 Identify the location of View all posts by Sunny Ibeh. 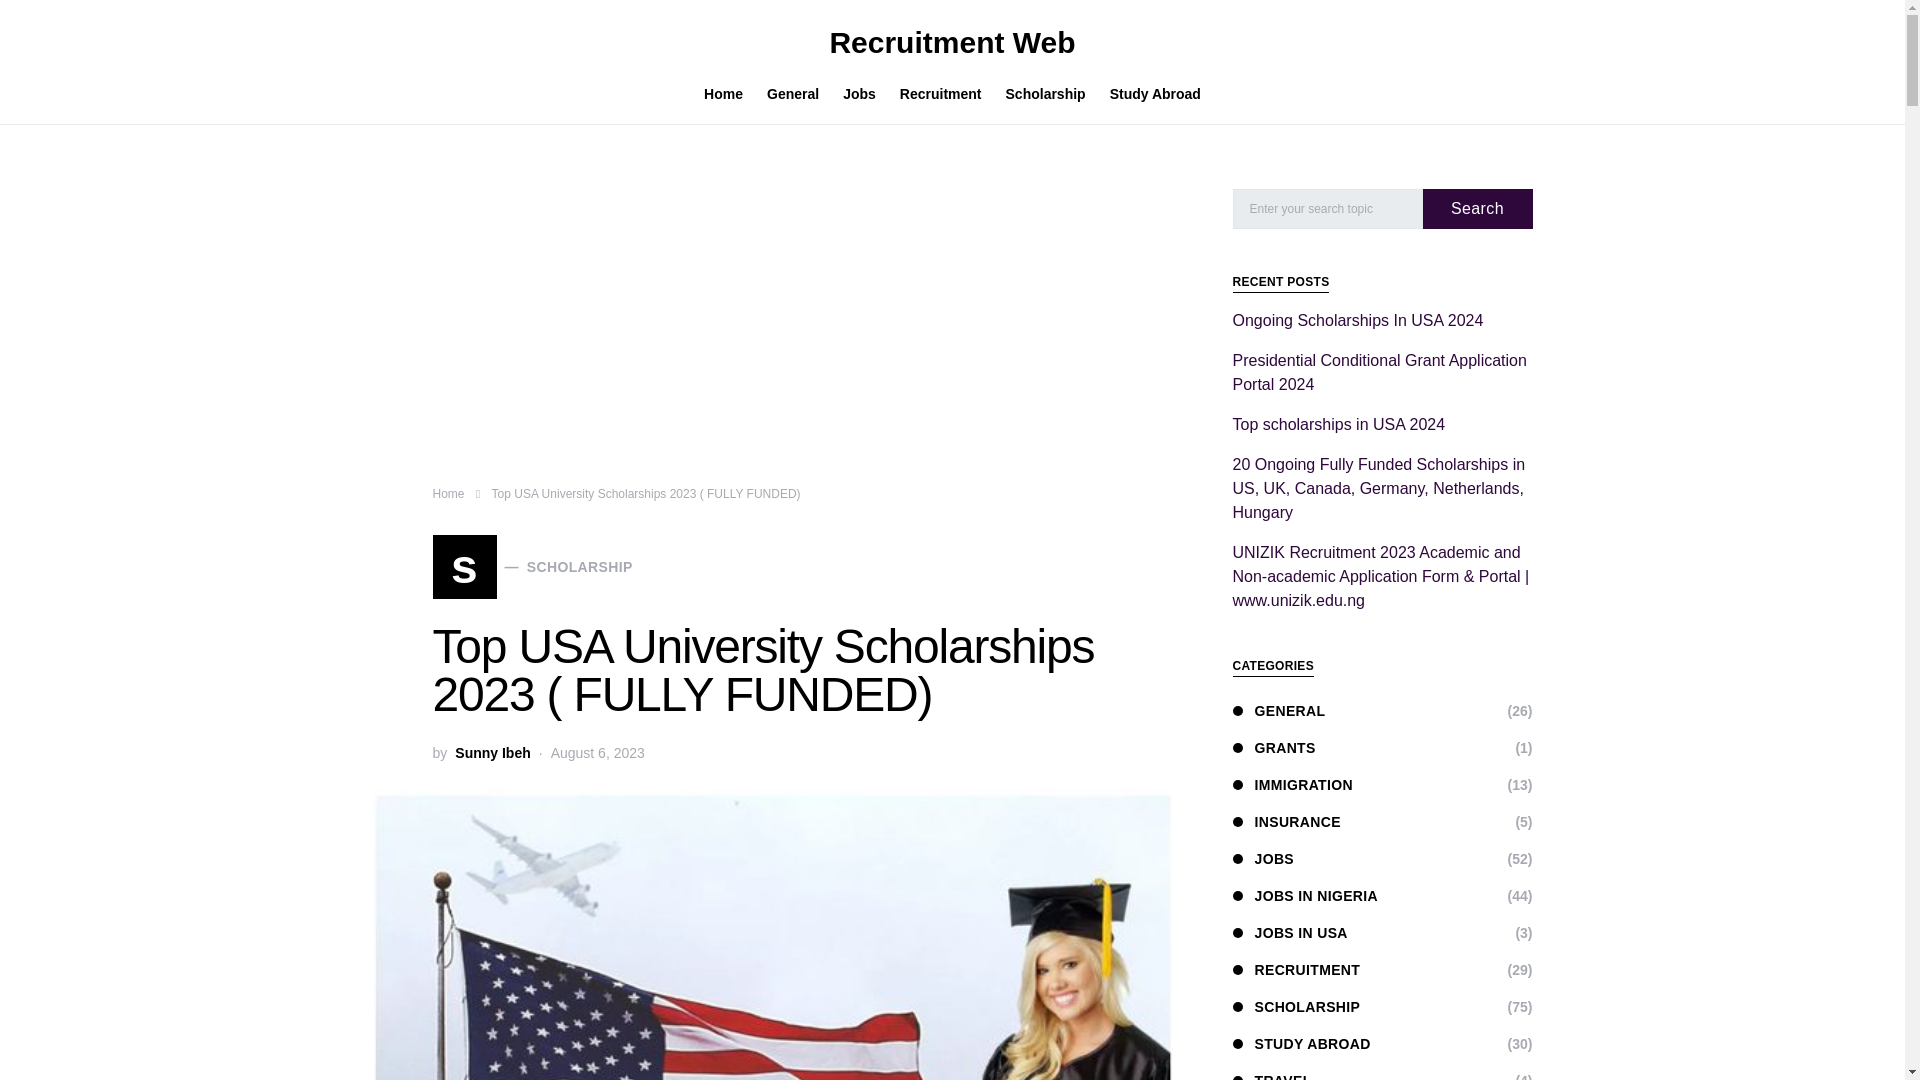
(532, 566).